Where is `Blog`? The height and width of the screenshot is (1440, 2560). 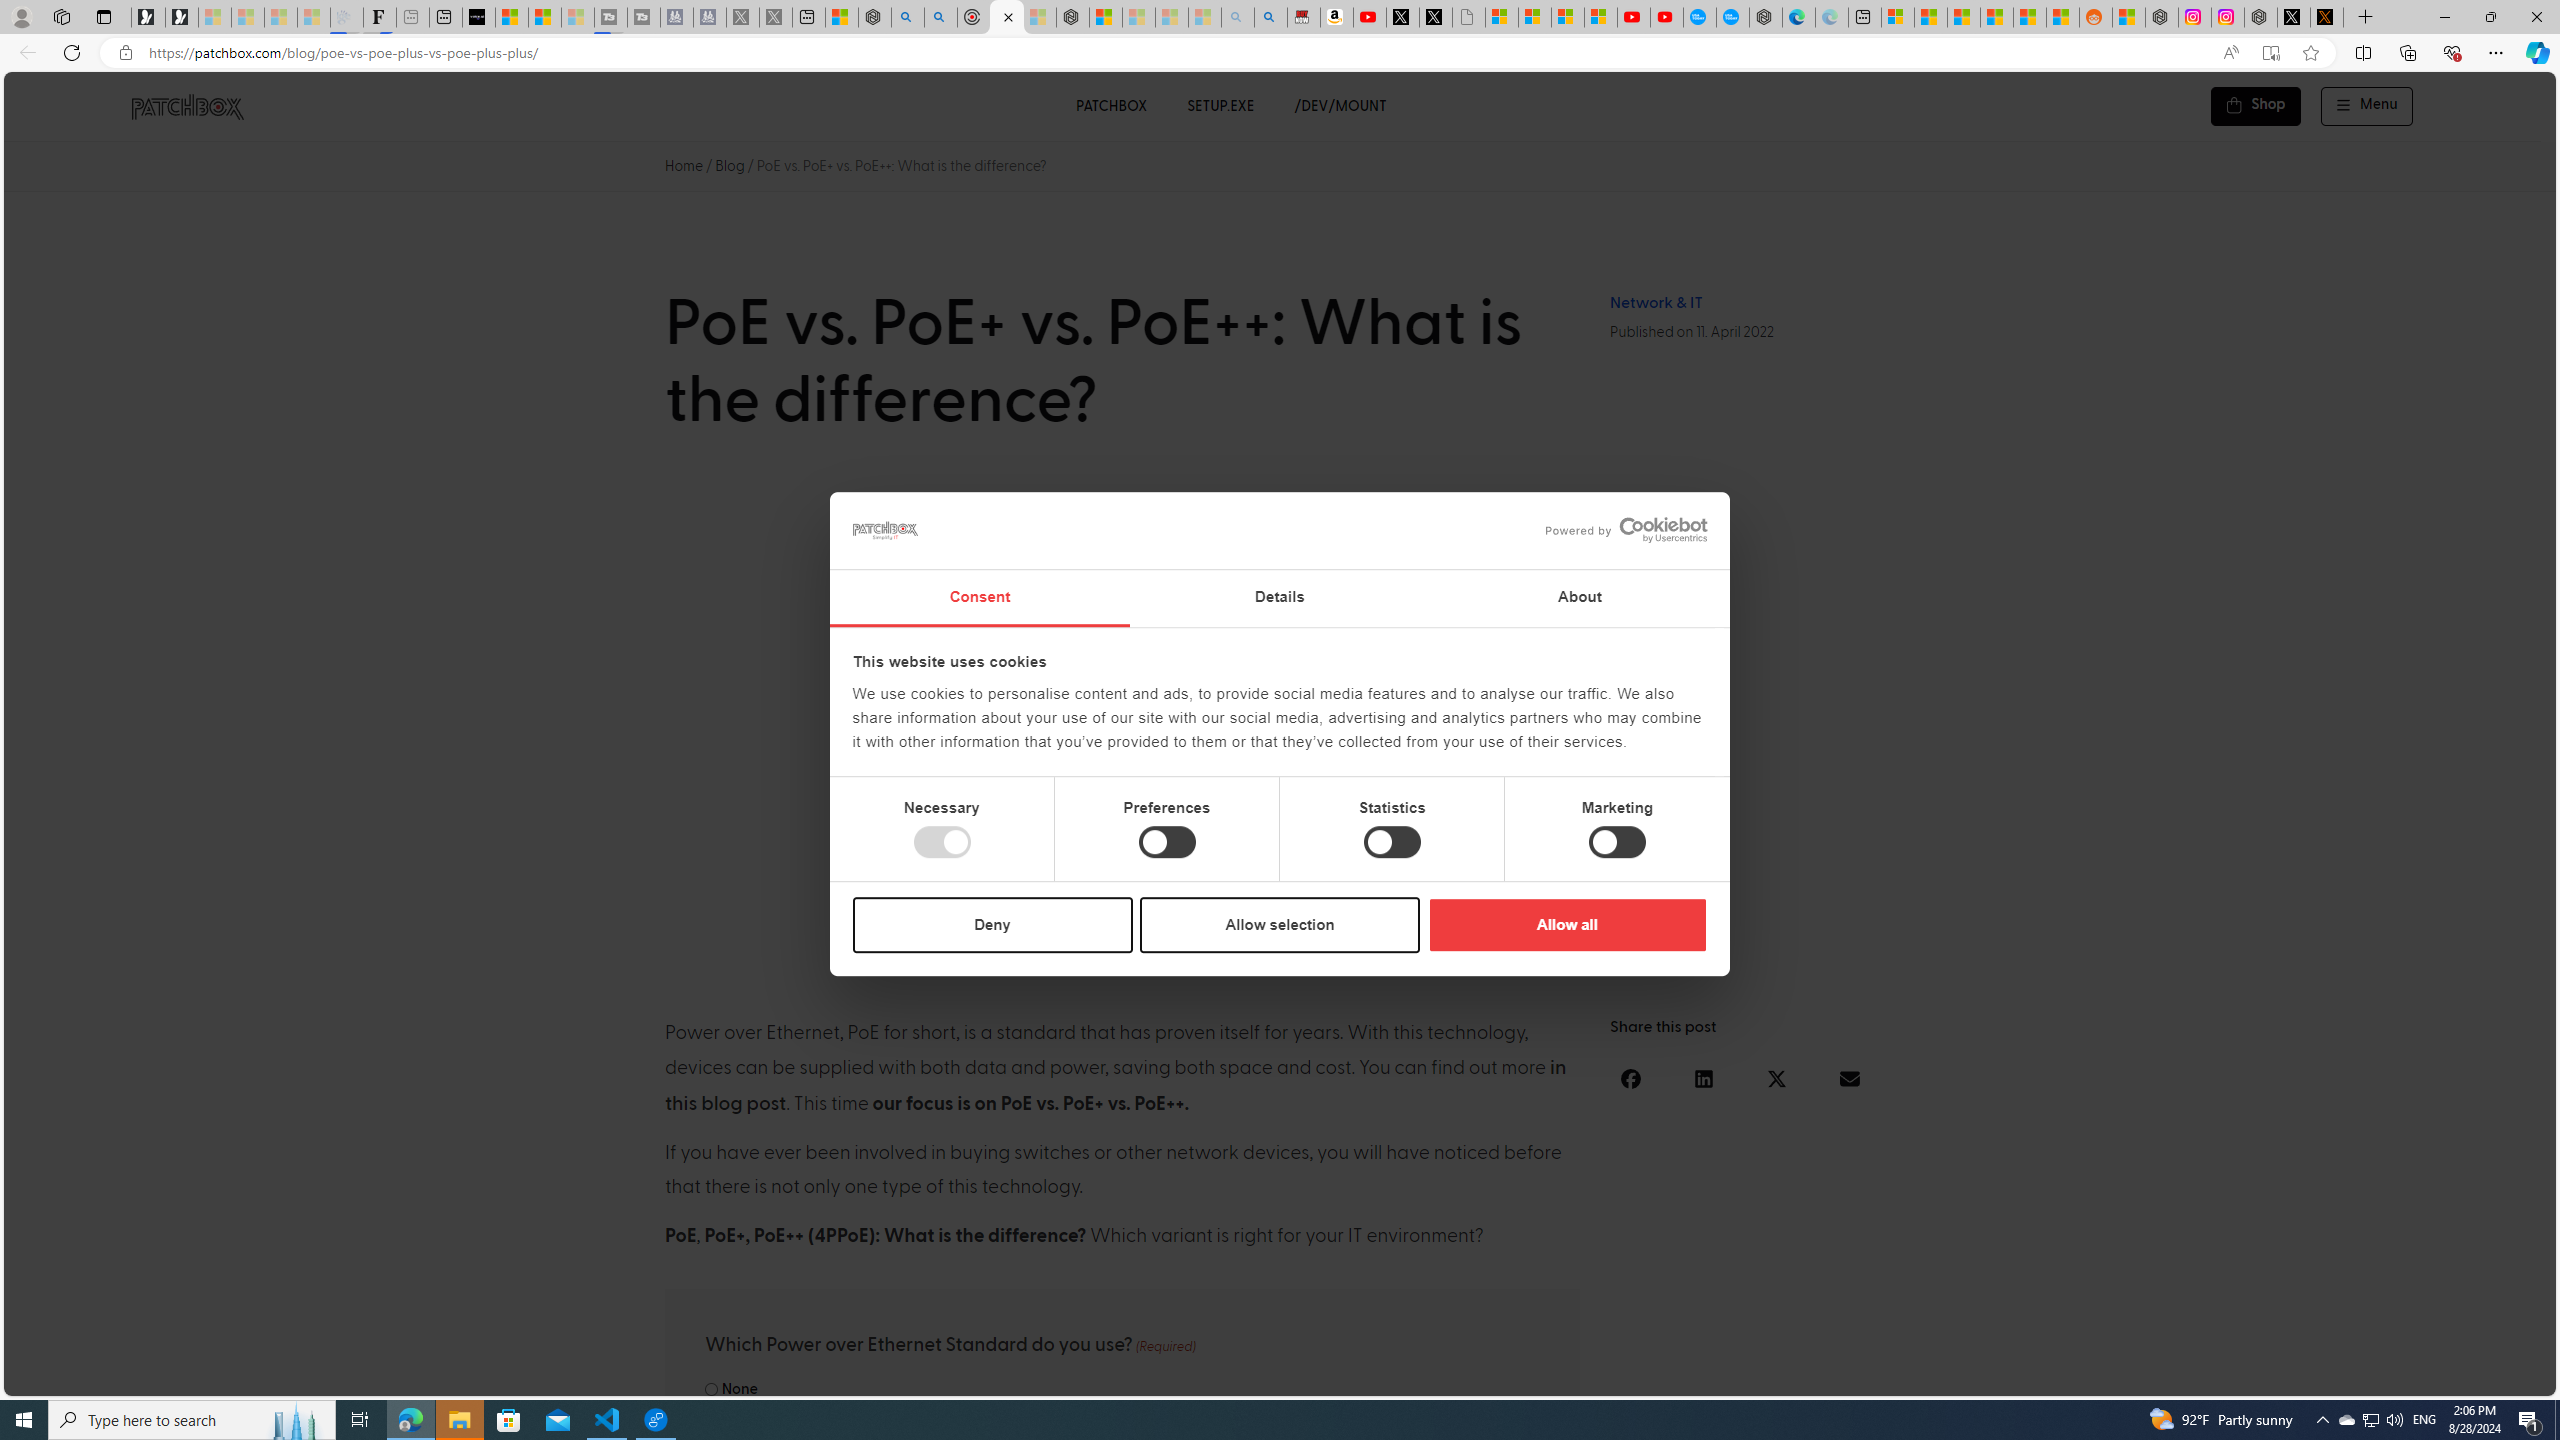 Blog is located at coordinates (729, 166).